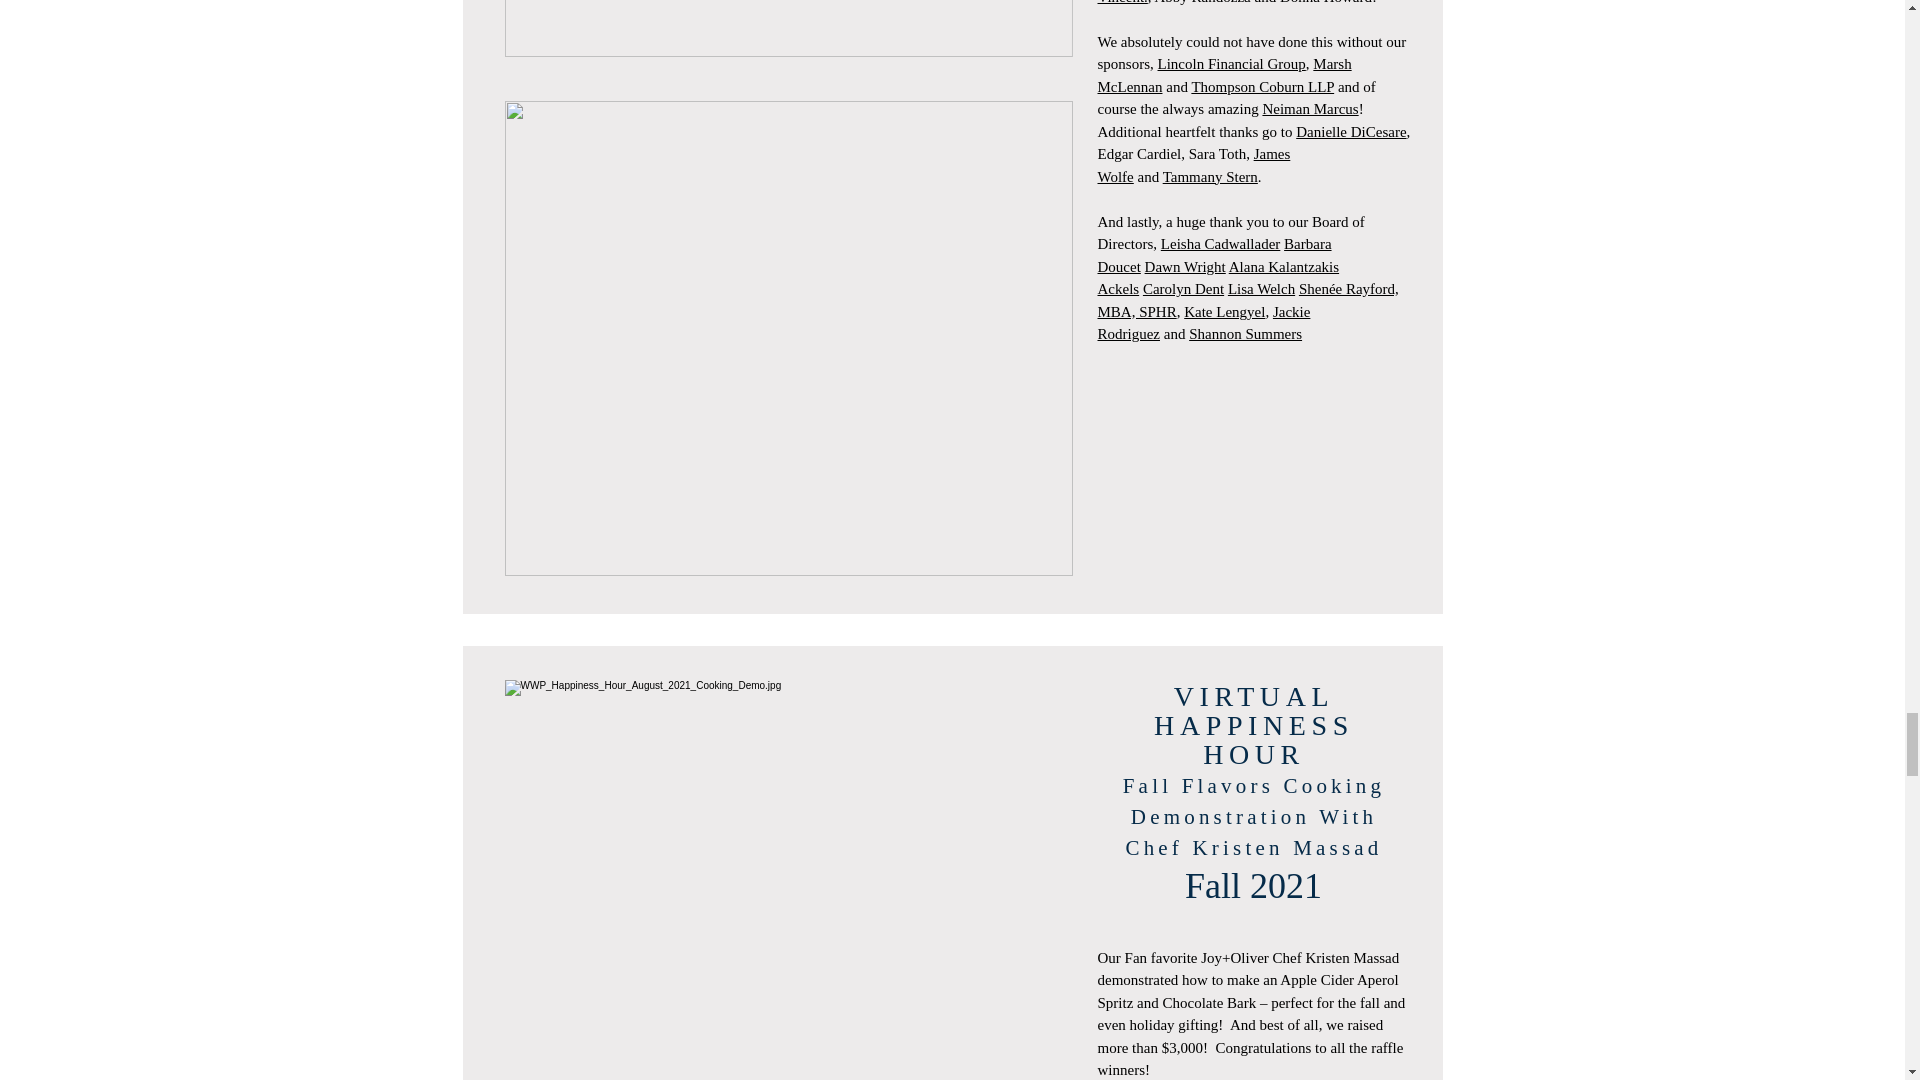 The width and height of the screenshot is (1920, 1080). I want to click on Dummea Vincent., so click(1240, 2).